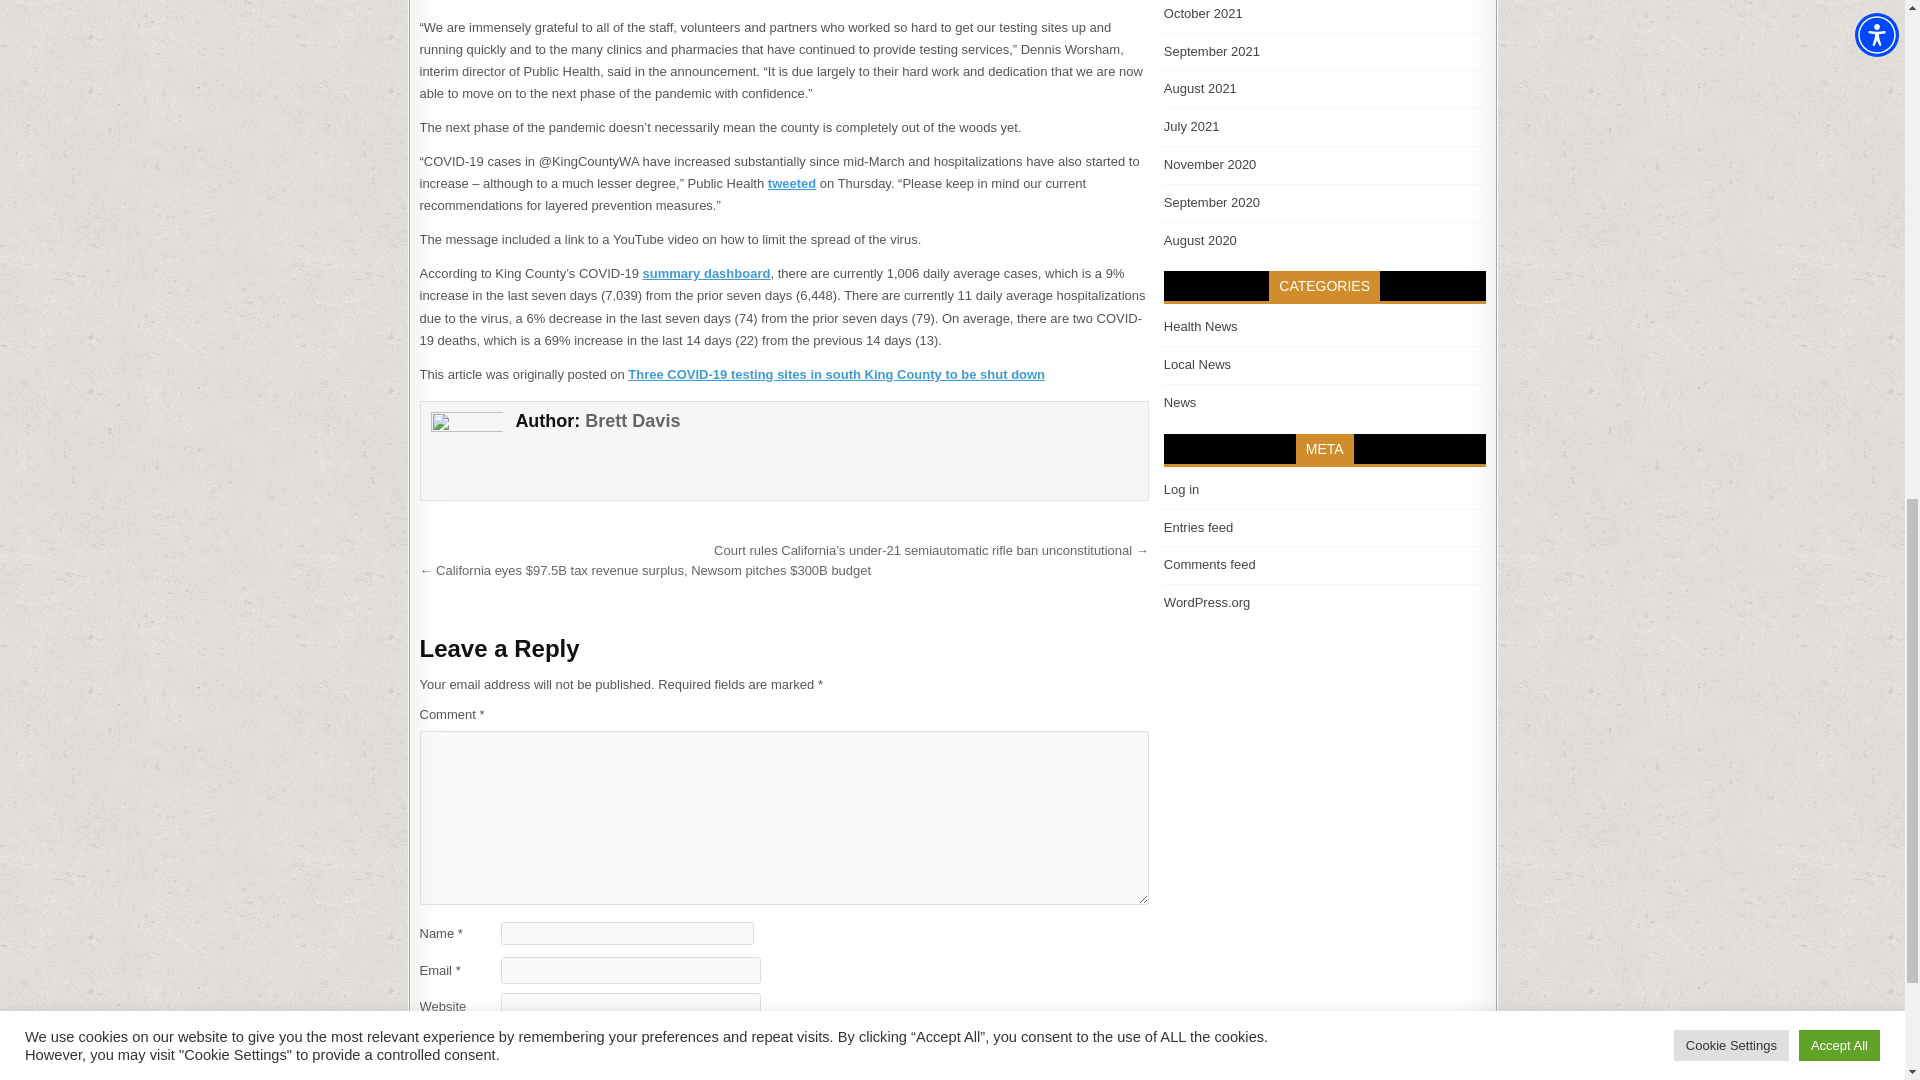 This screenshot has width=1920, height=1080. I want to click on yes, so click(426, 1036).